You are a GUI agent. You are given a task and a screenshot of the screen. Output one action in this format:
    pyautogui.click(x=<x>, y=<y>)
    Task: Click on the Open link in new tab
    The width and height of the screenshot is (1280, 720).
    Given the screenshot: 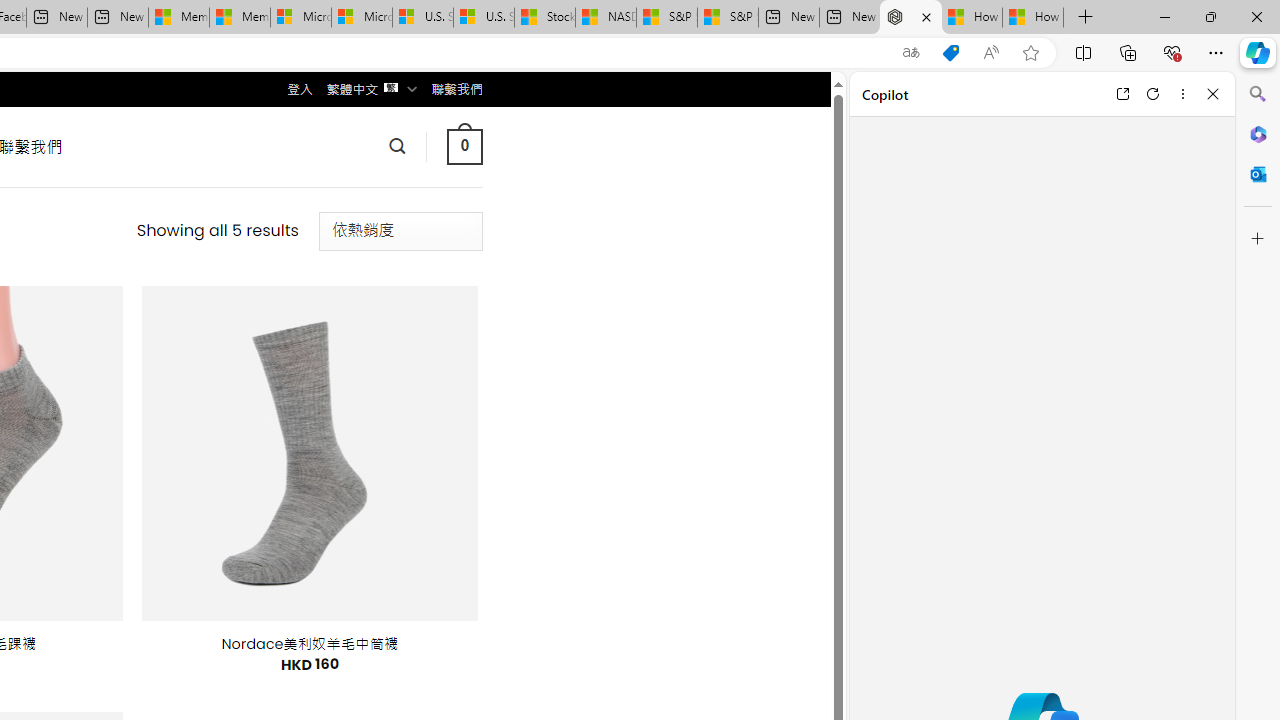 What is the action you would take?
    pyautogui.click(x=1122, y=94)
    